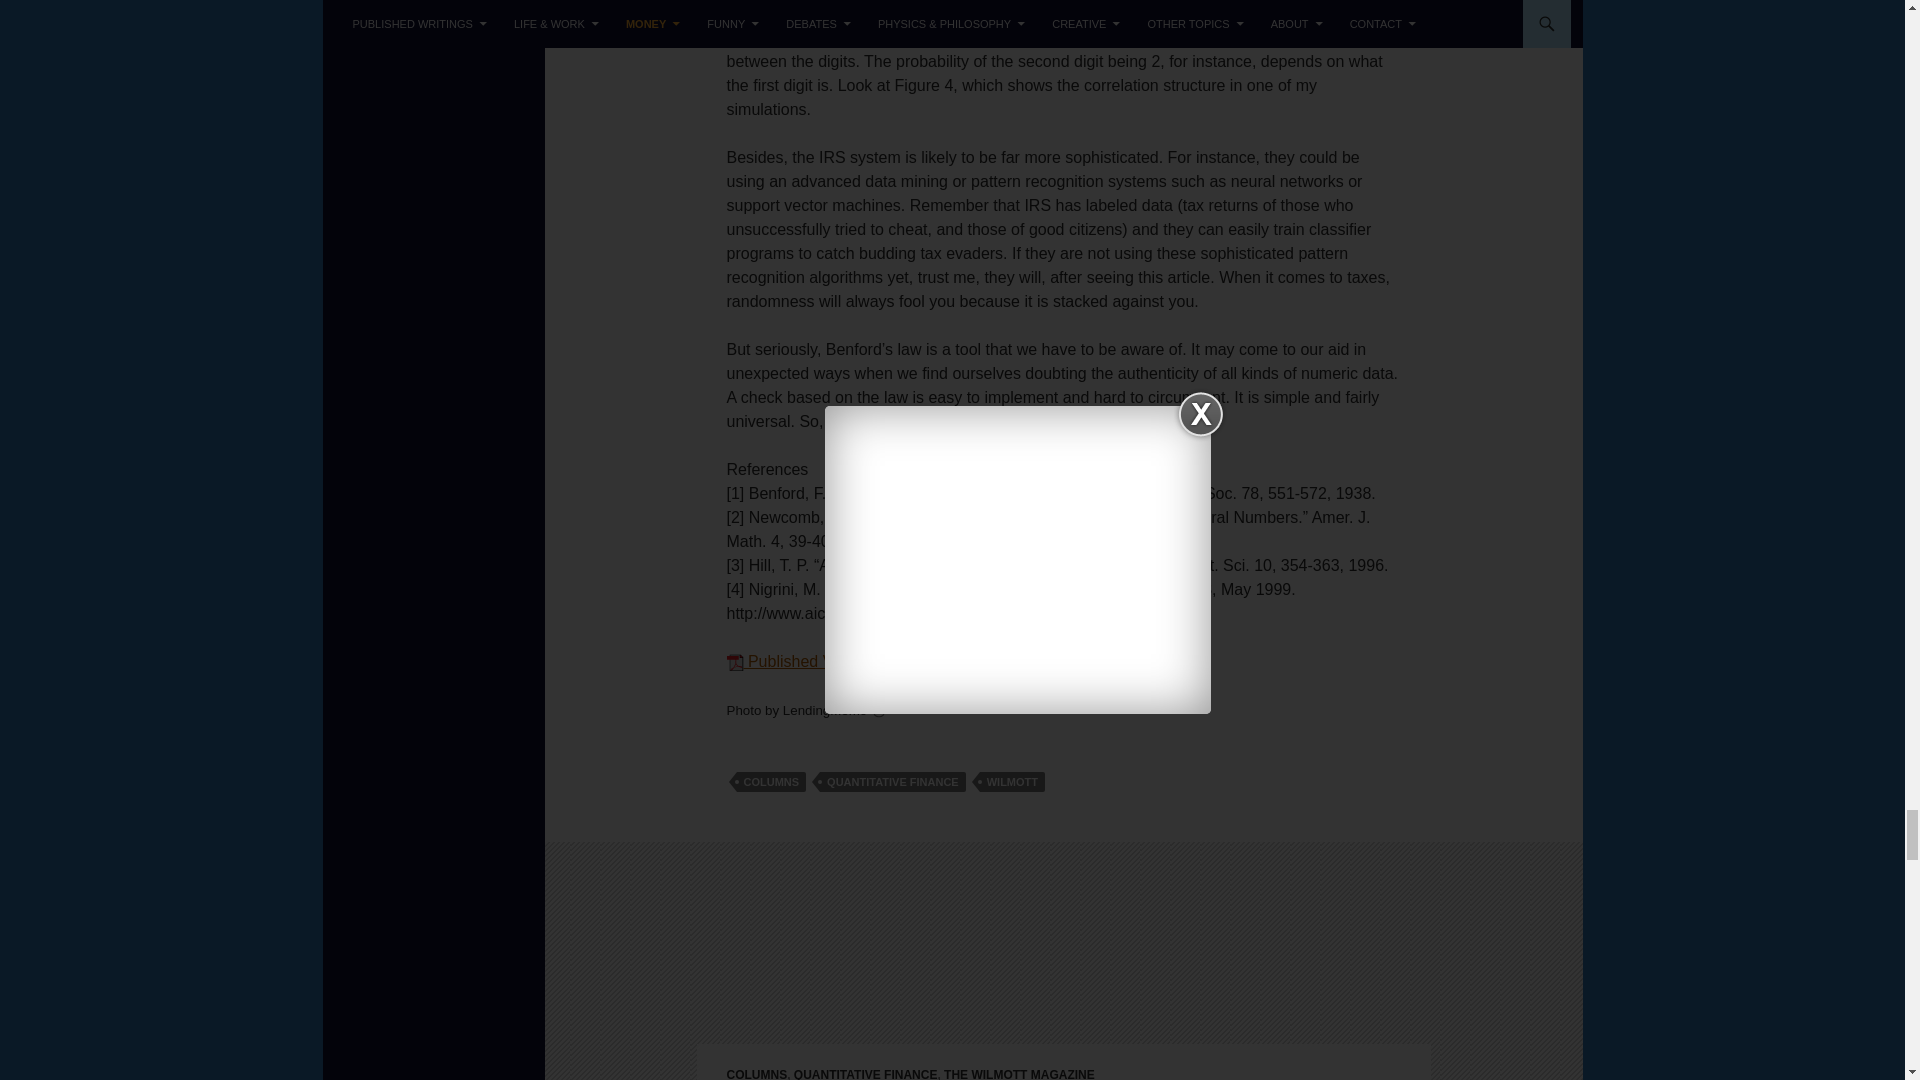 Image resolution: width=1920 pixels, height=1080 pixels. I want to click on Attribution License, so click(879, 710).